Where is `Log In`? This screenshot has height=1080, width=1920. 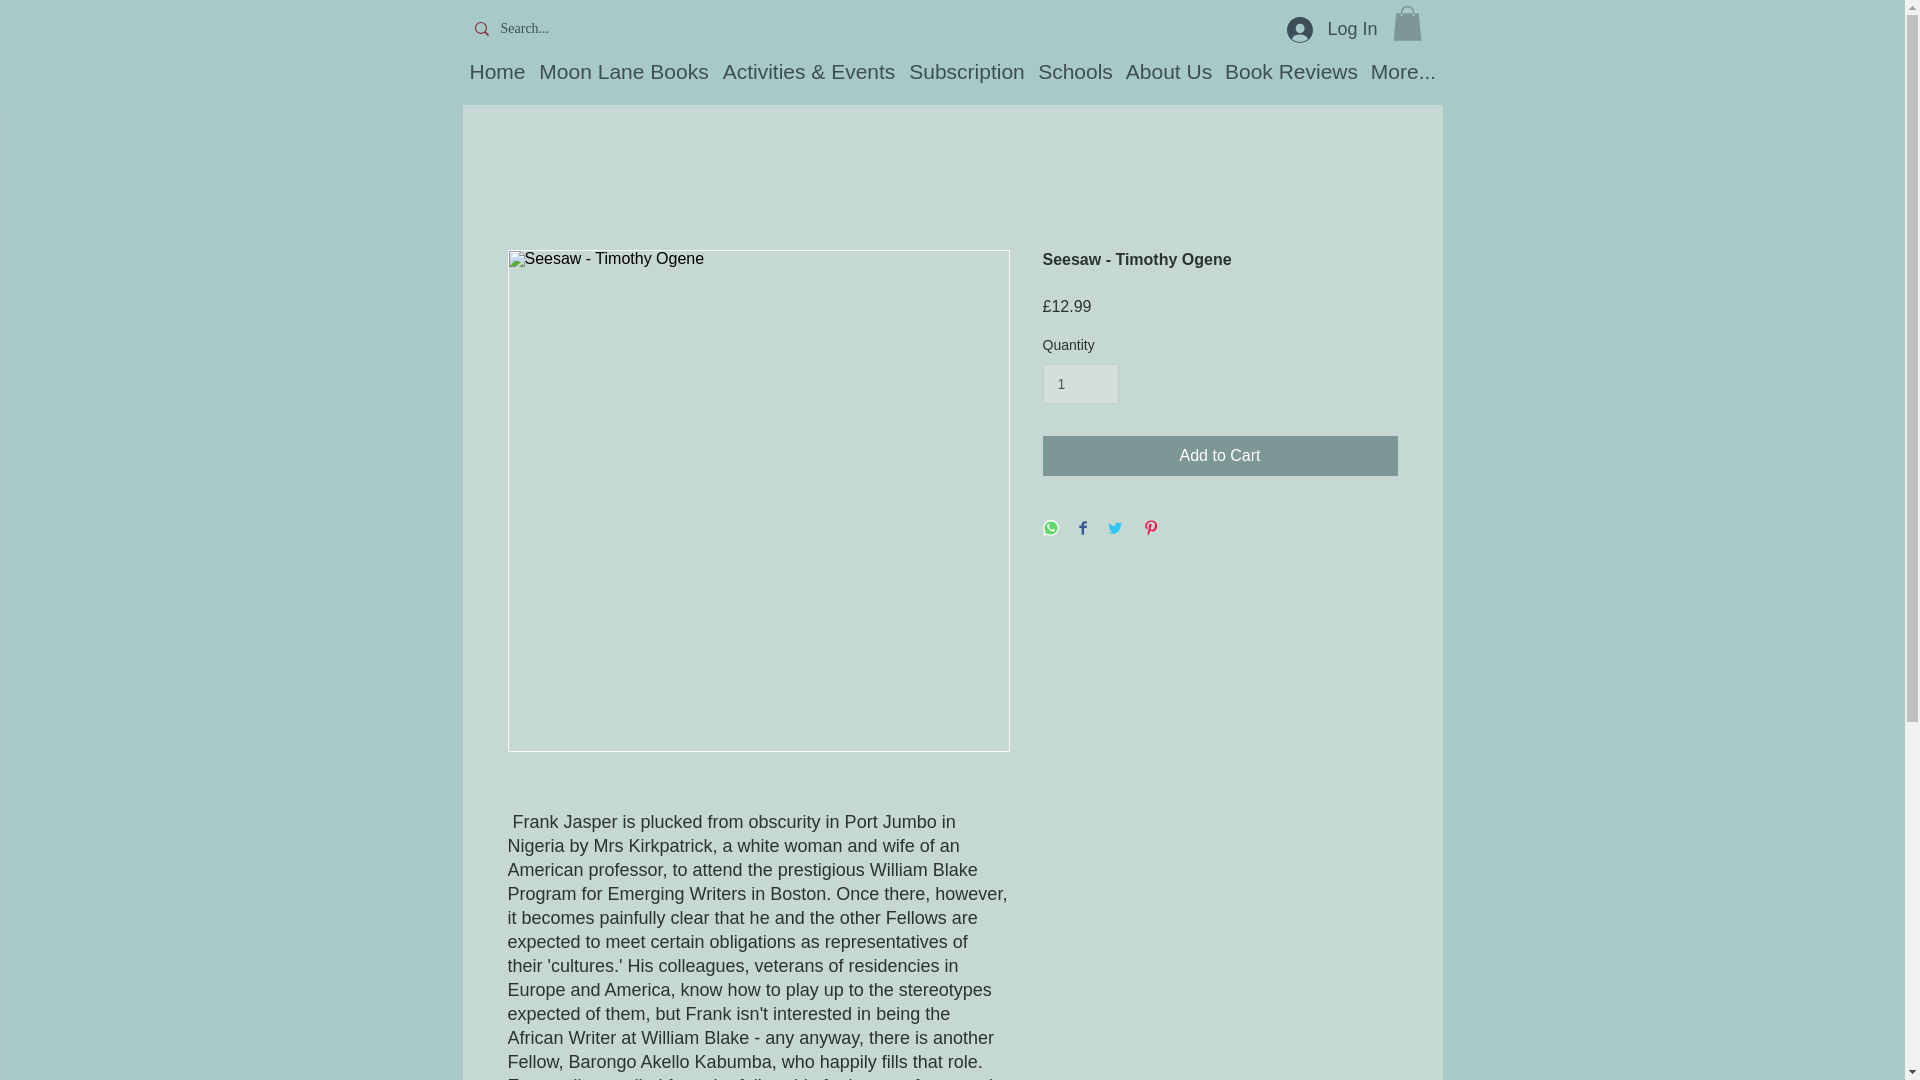
Log In is located at coordinates (1331, 29).